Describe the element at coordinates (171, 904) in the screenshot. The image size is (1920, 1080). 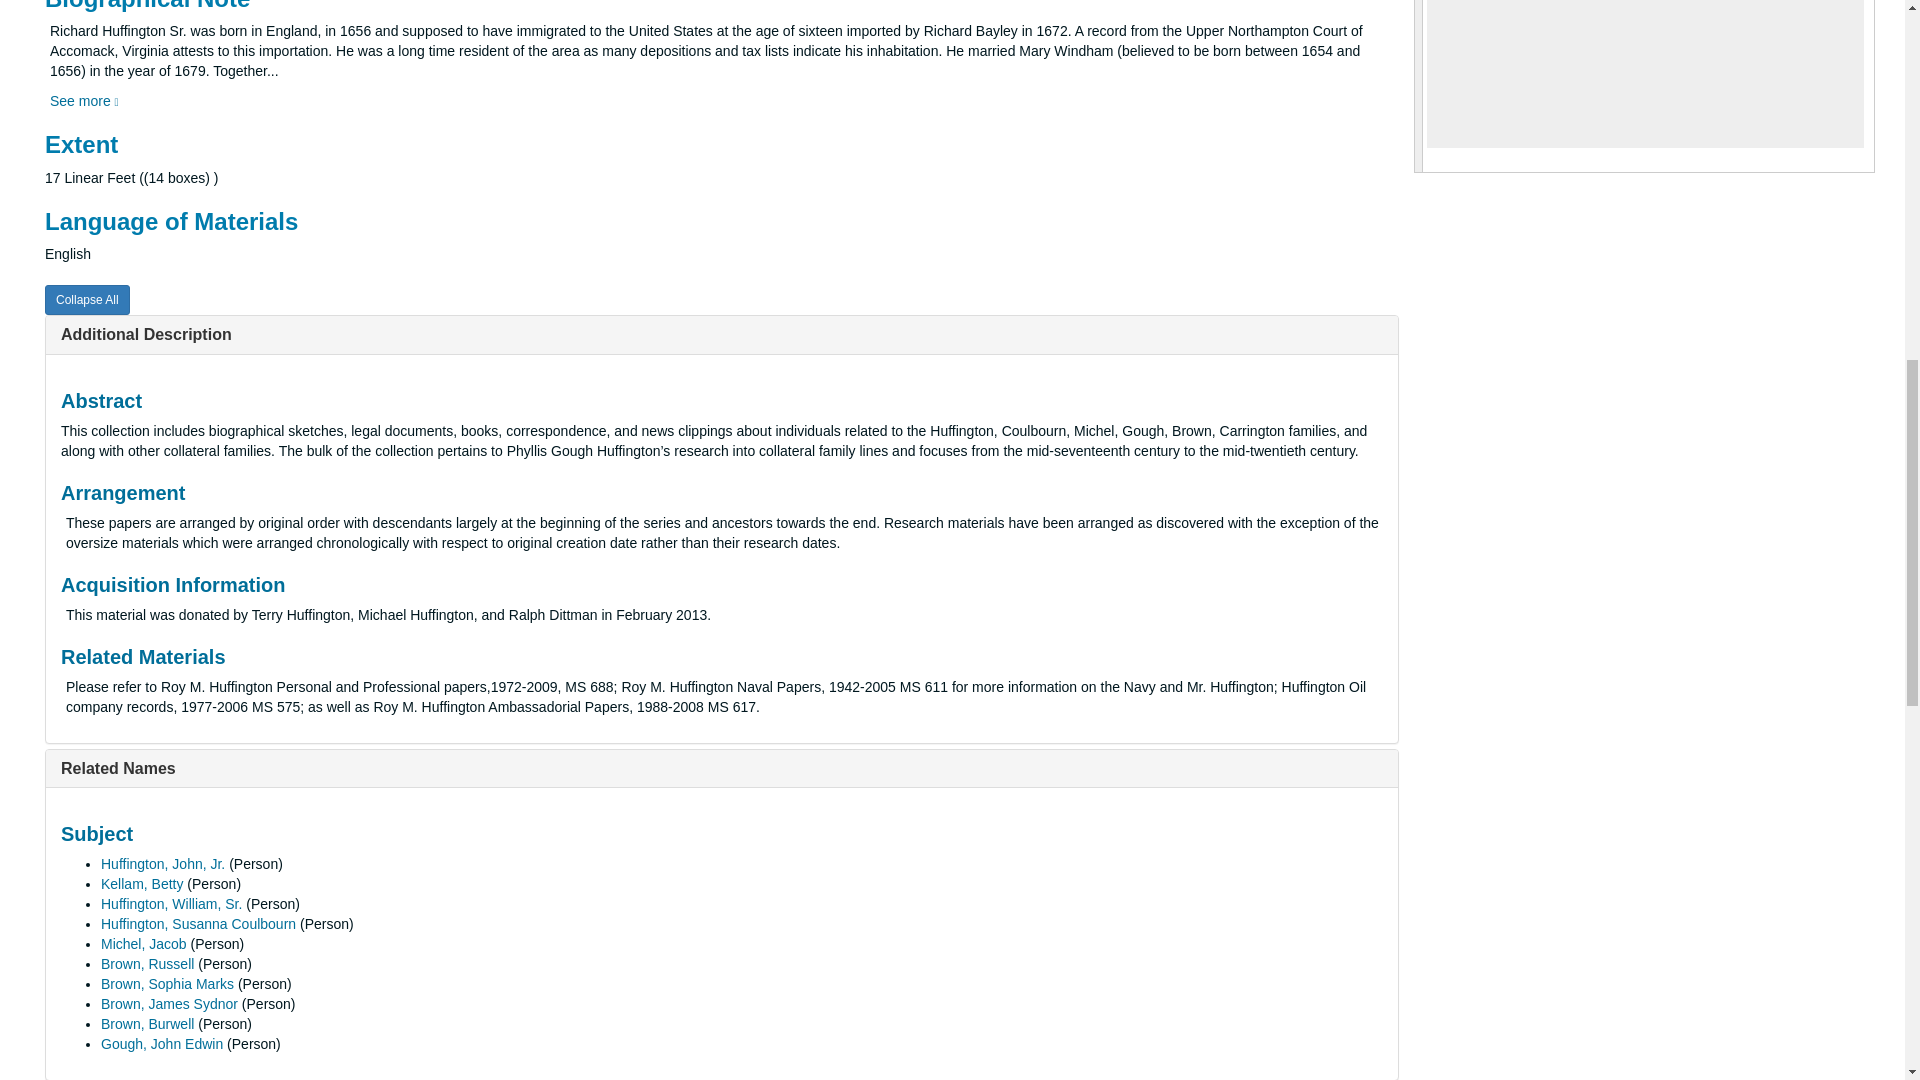
I see `Huffington, William, Sr.` at that location.